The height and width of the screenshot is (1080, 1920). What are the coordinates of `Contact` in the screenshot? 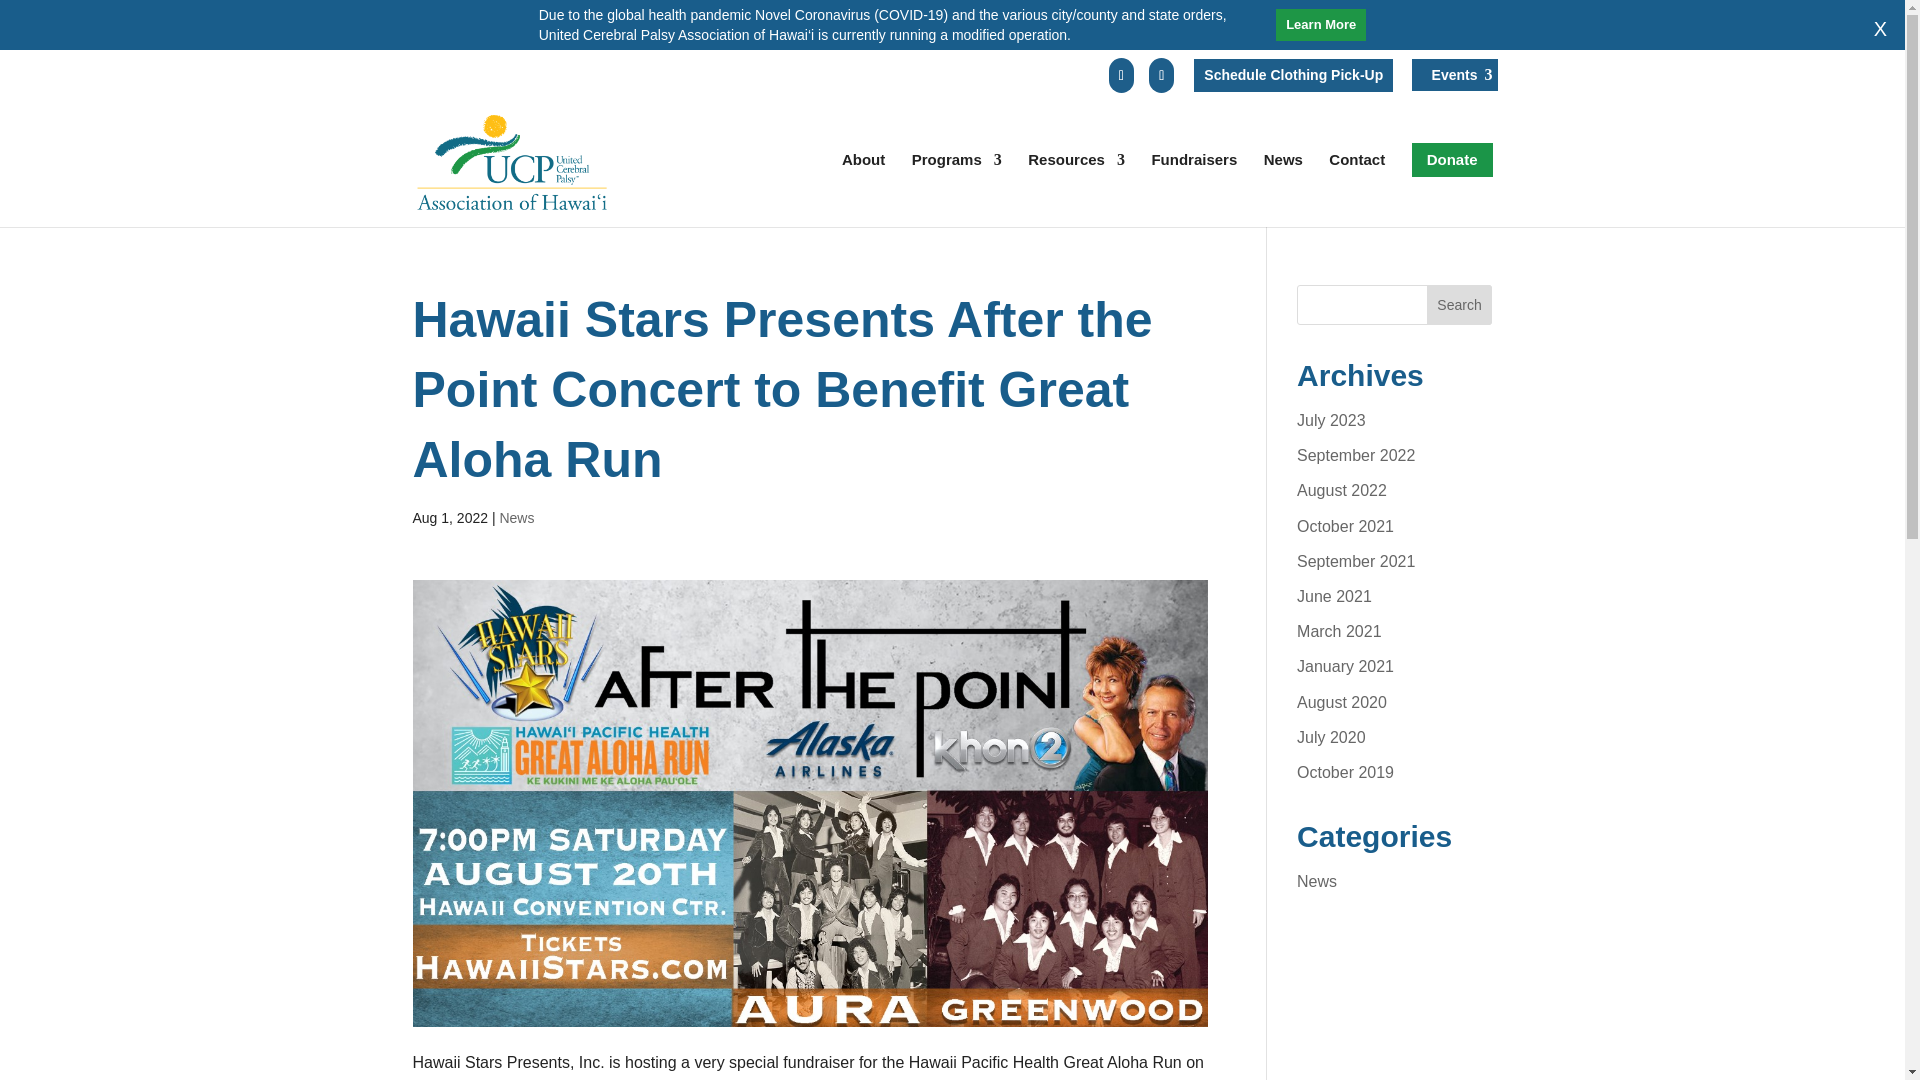 It's located at (1356, 182).